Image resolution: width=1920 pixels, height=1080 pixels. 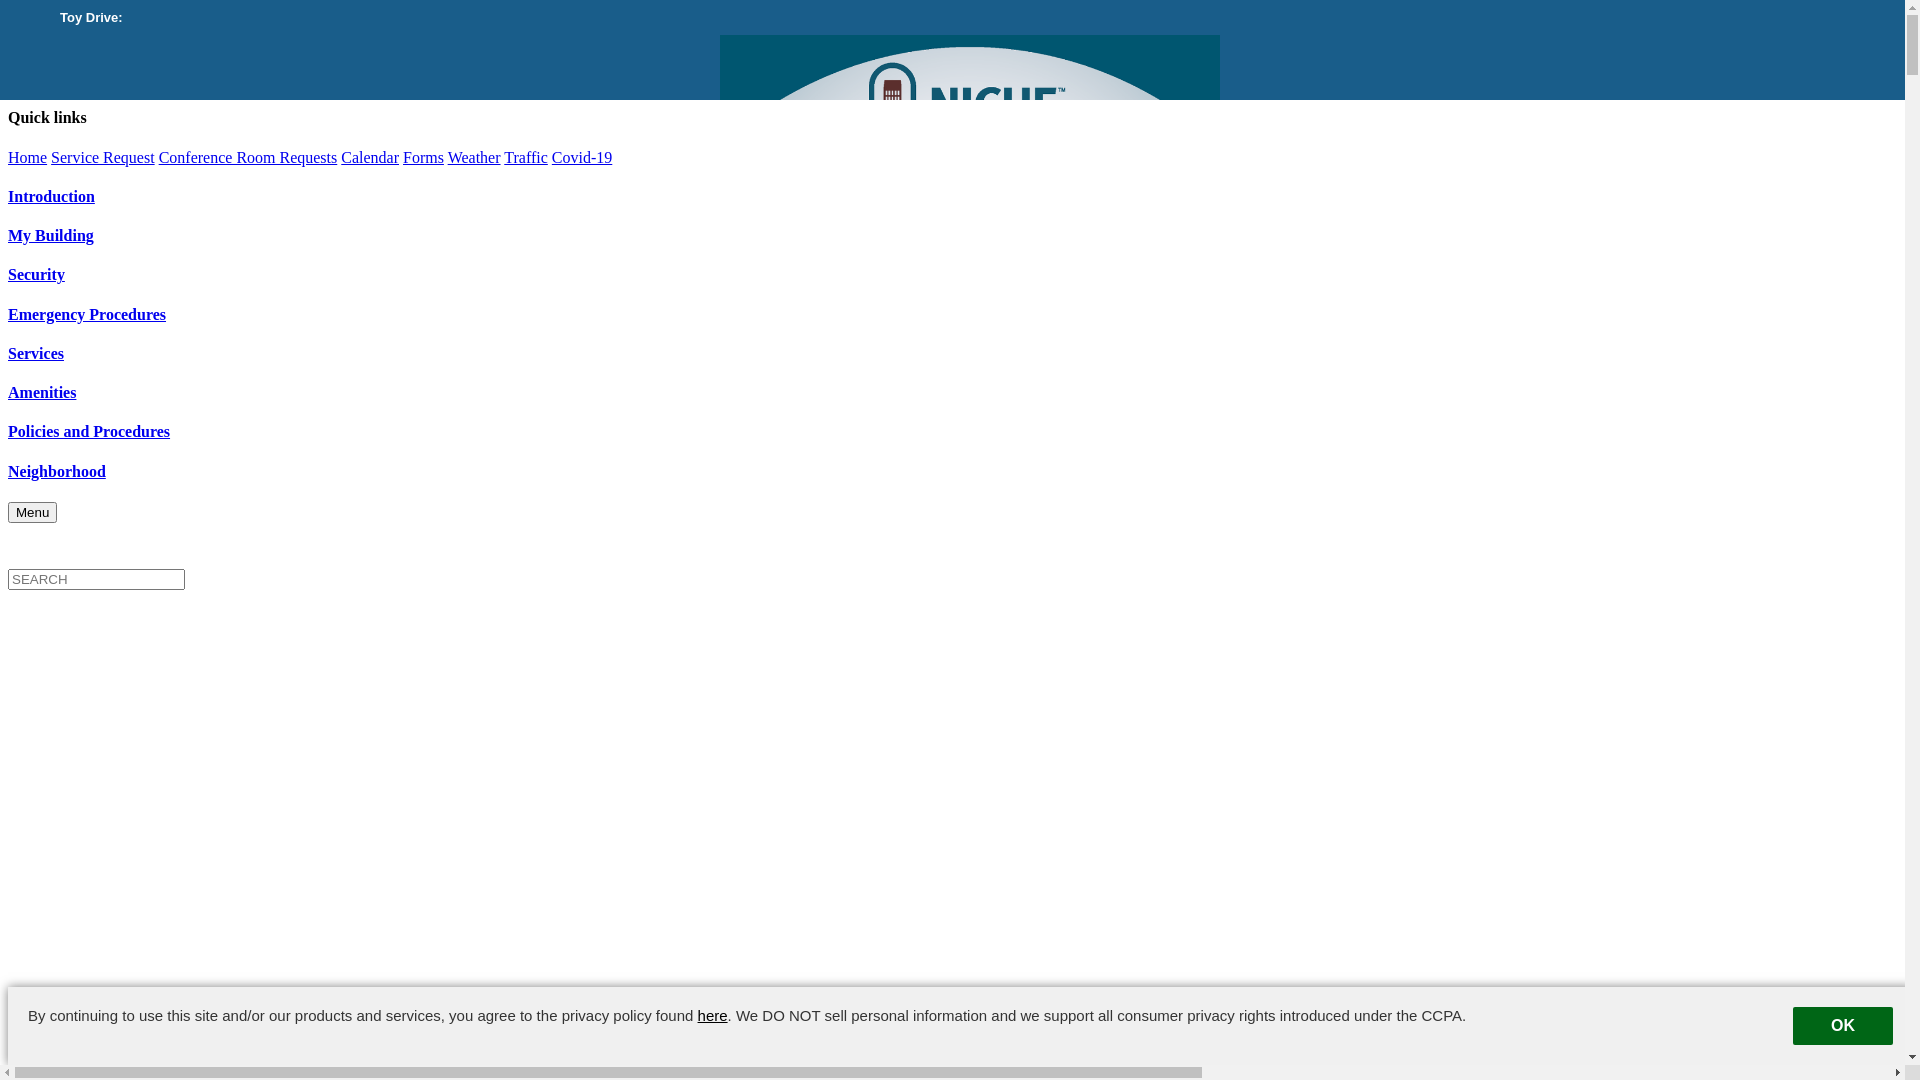 What do you see at coordinates (952, 432) in the screenshot?
I see `Policies and Procedures` at bounding box center [952, 432].